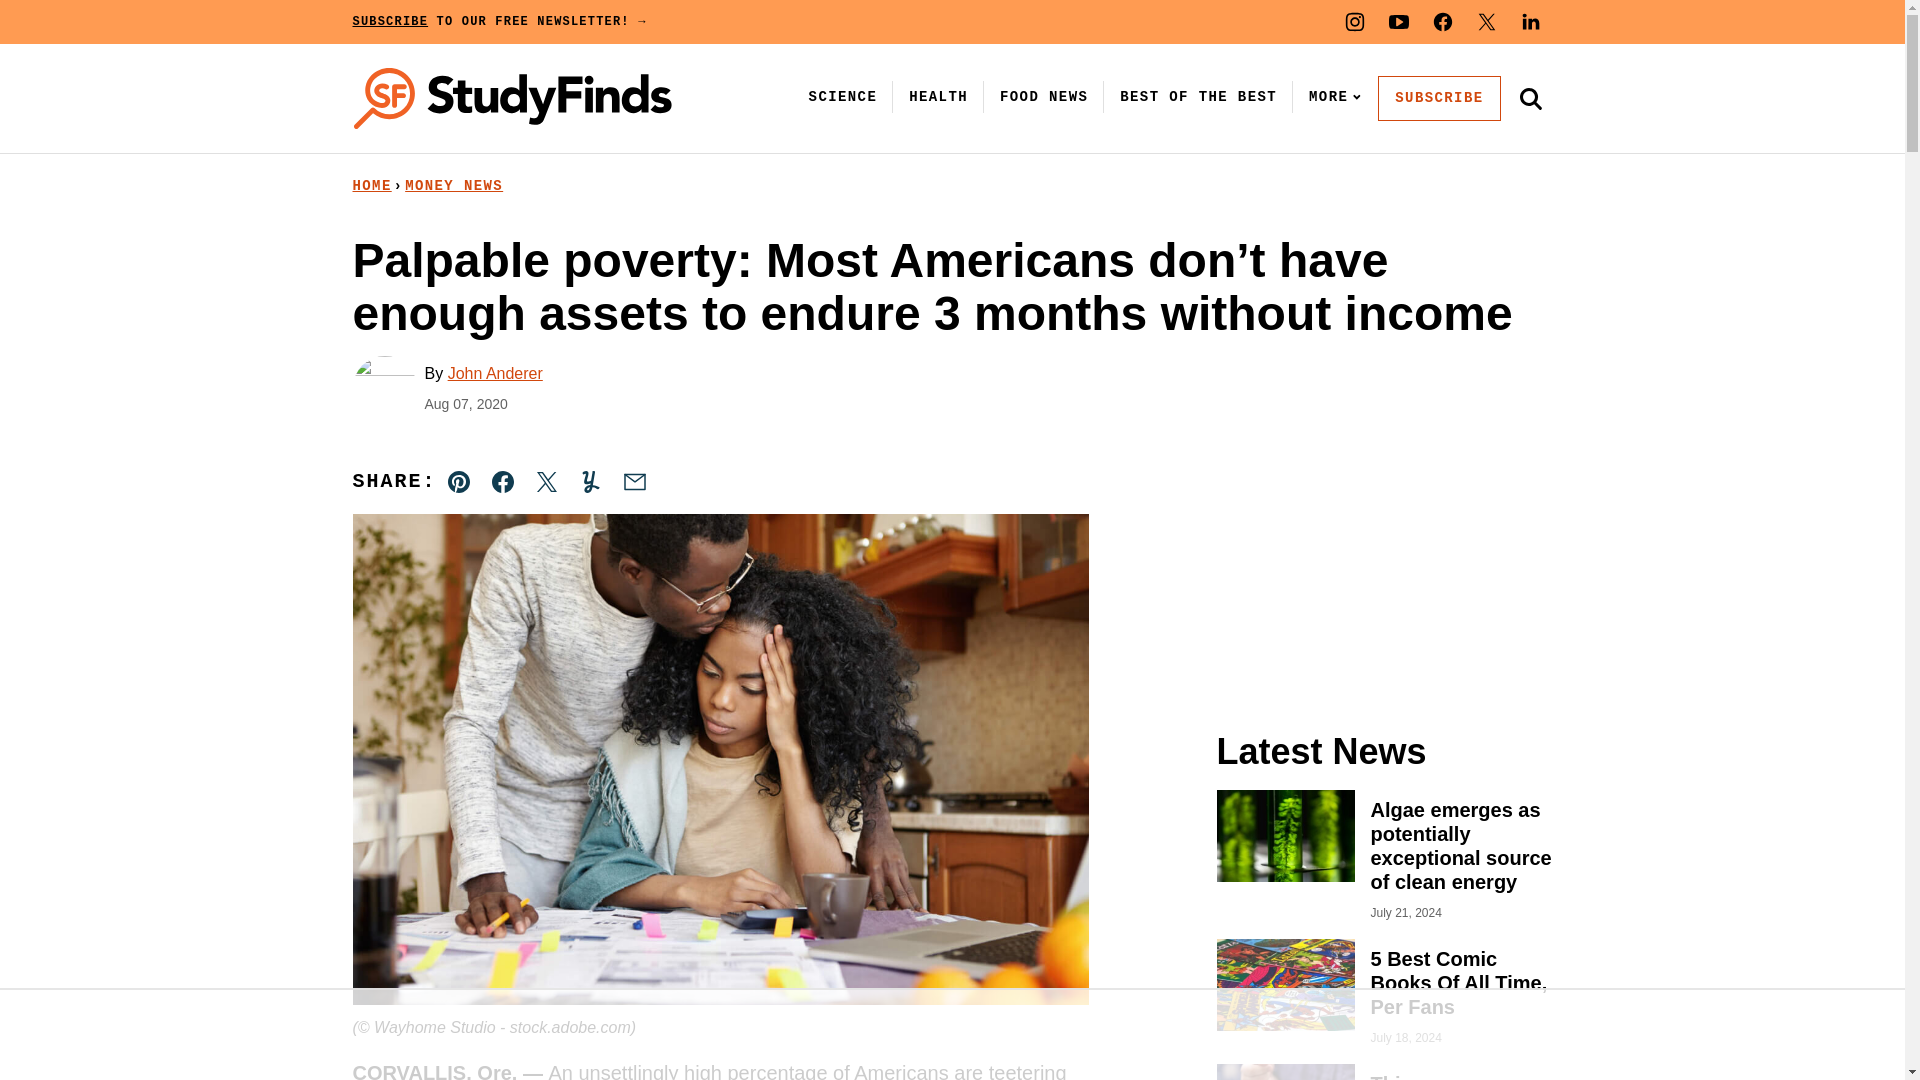  What do you see at coordinates (1331, 96) in the screenshot?
I see `MORE` at bounding box center [1331, 96].